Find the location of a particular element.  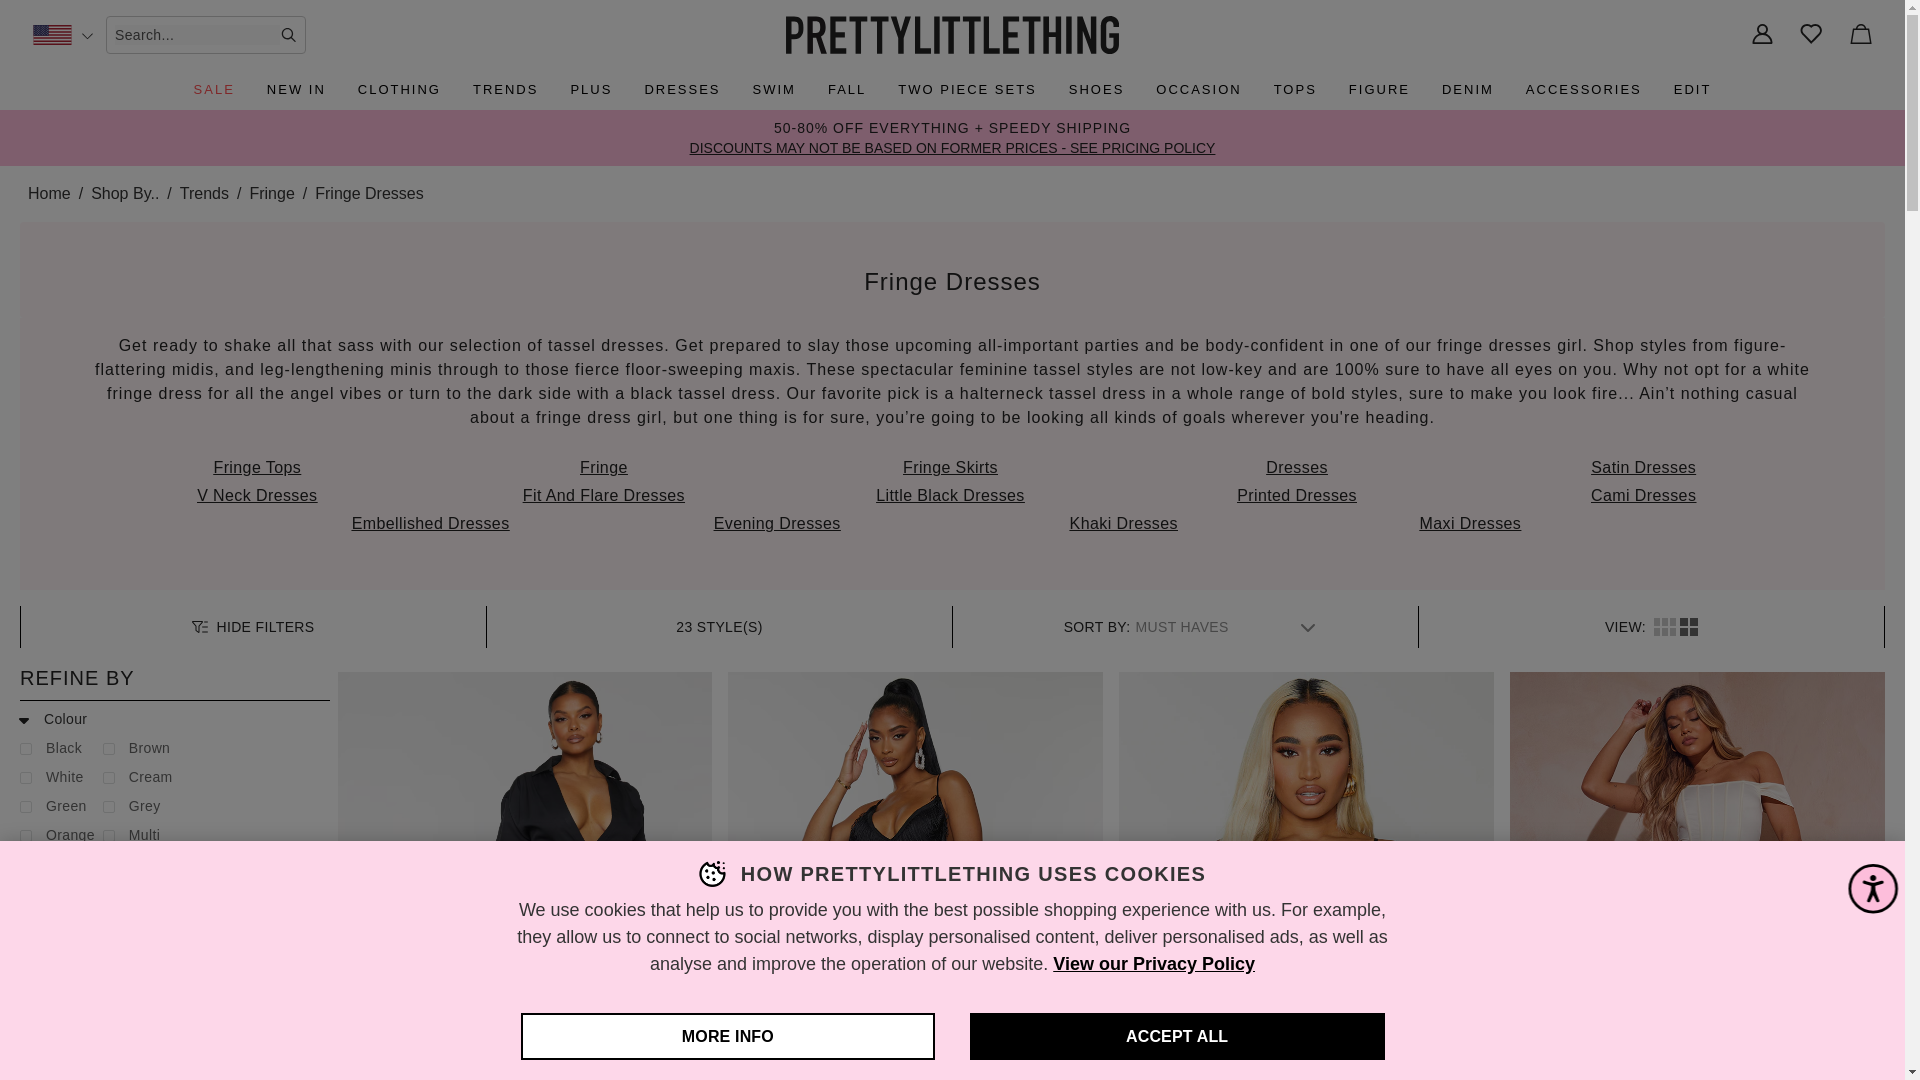

Search is located at coordinates (288, 35).